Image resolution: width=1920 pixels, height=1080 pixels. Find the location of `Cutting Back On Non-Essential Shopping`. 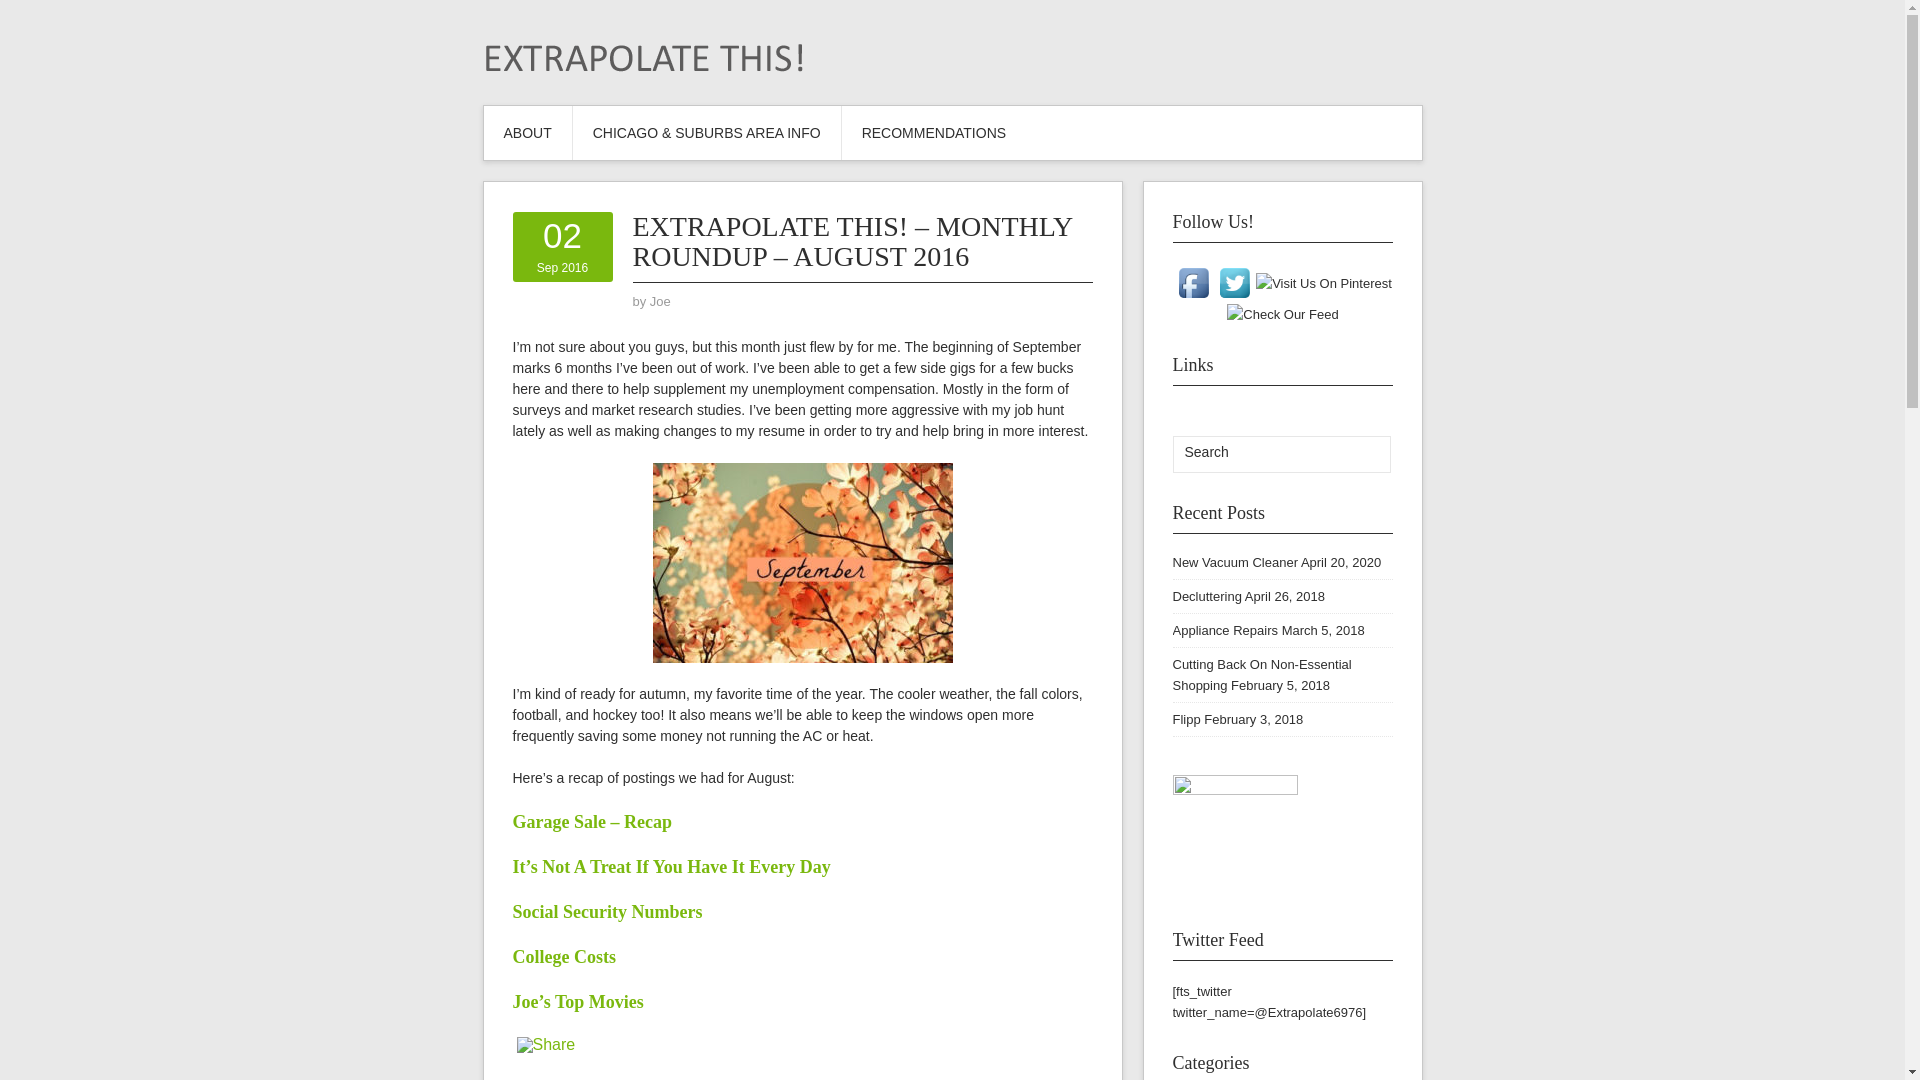

Cutting Back On Non-Essential Shopping is located at coordinates (1261, 674).